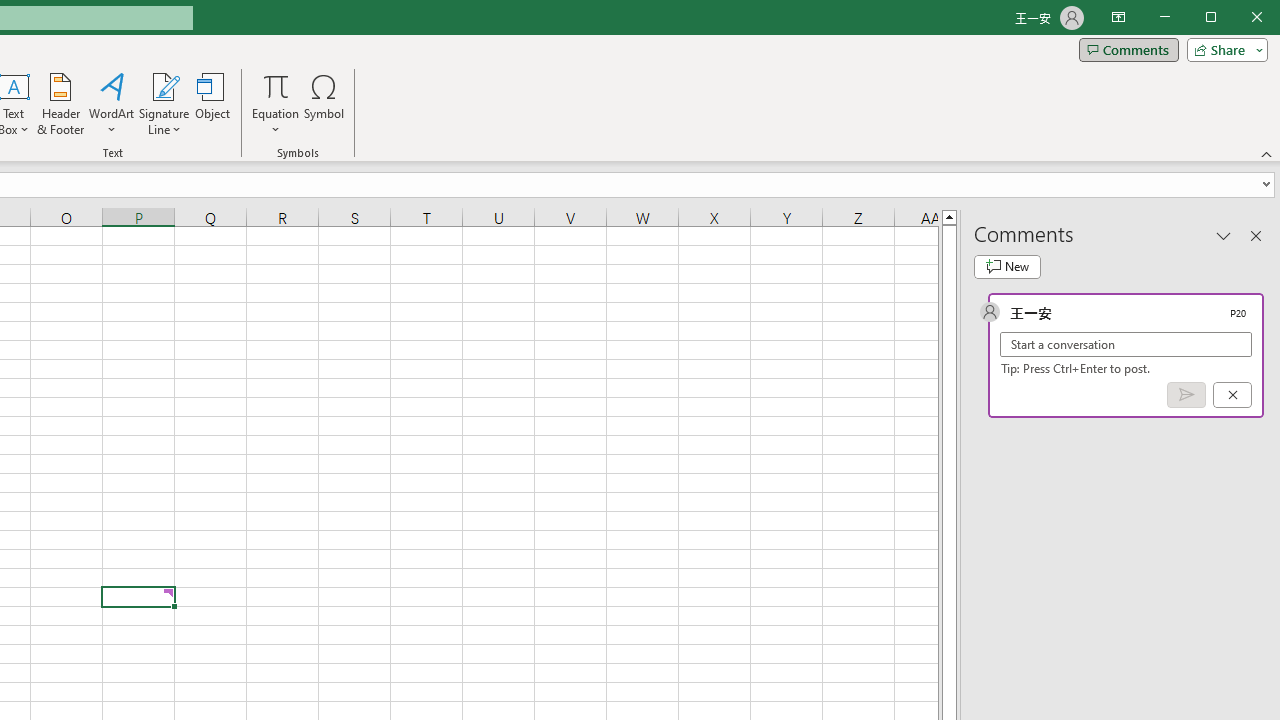 This screenshot has height=720, width=1280. What do you see at coordinates (1223, 50) in the screenshot?
I see `Share` at bounding box center [1223, 50].